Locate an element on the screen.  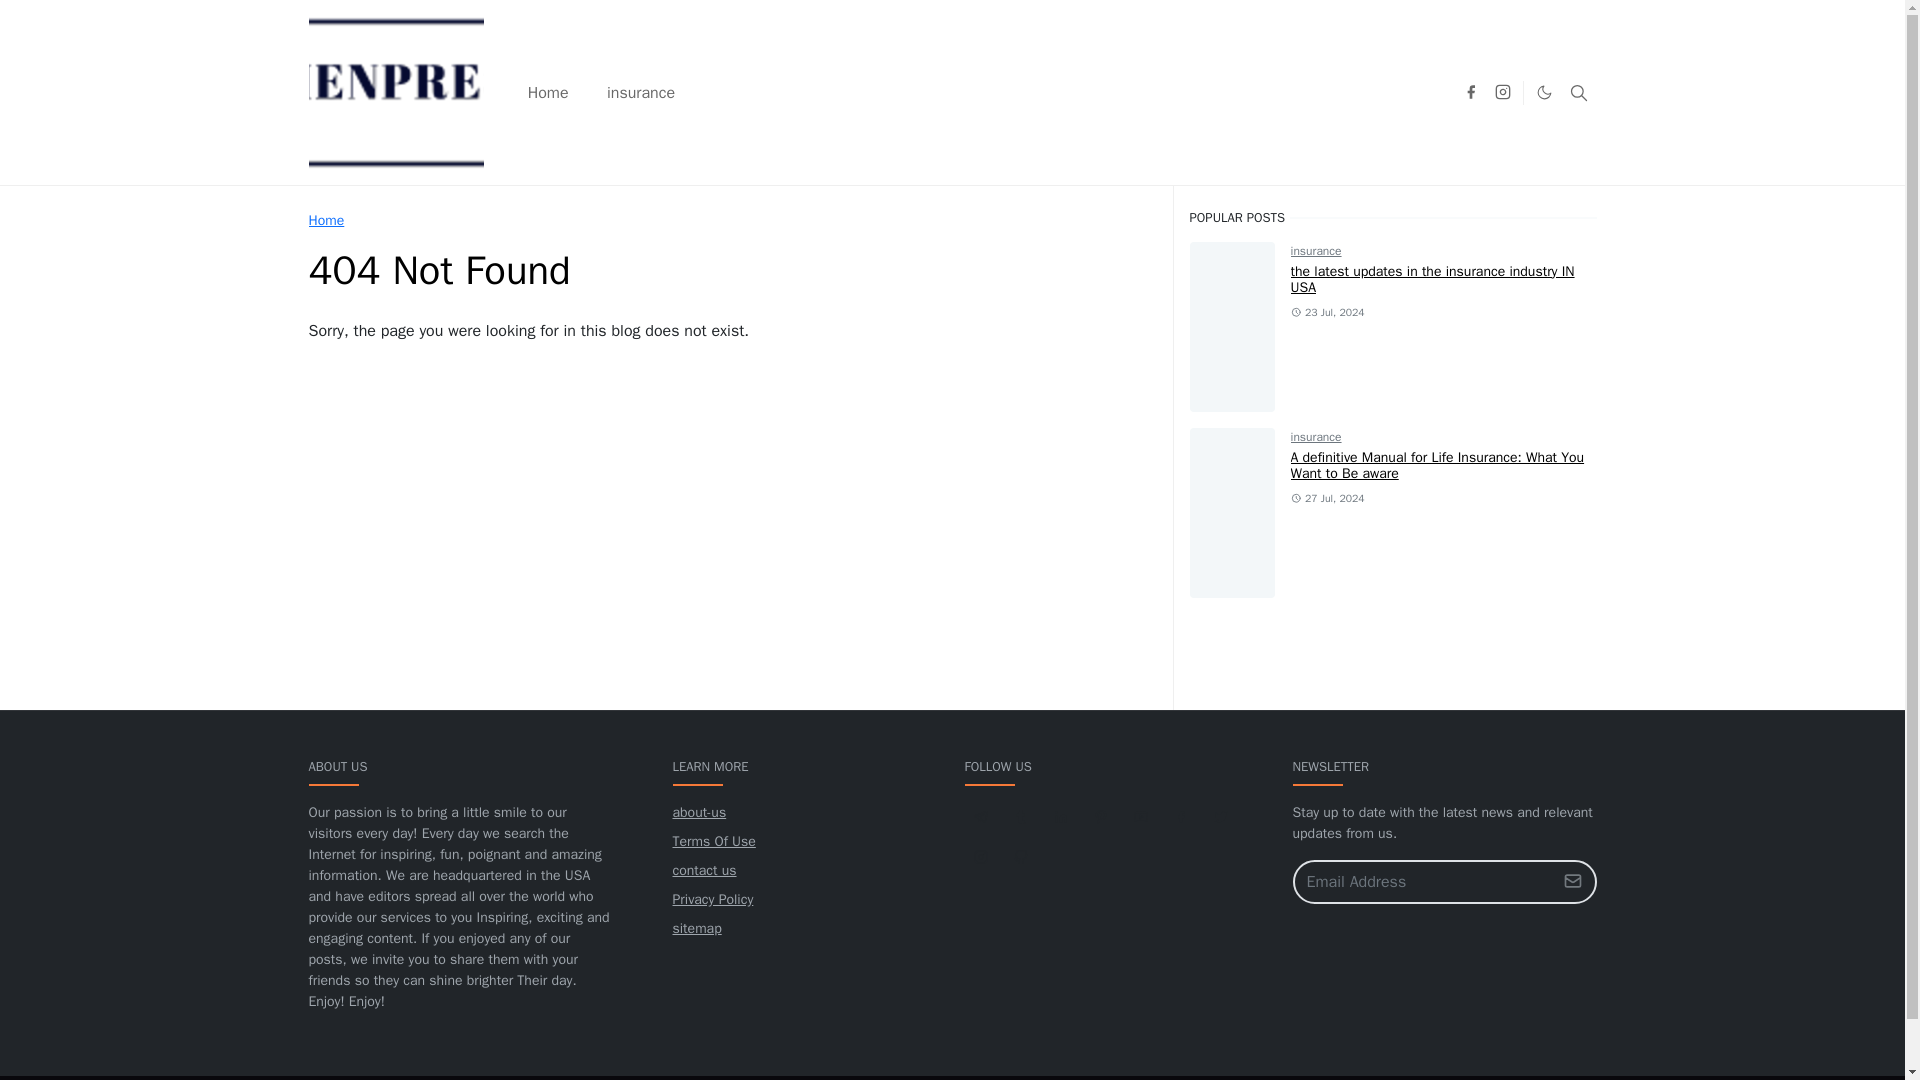
sitemap is located at coordinates (696, 928).